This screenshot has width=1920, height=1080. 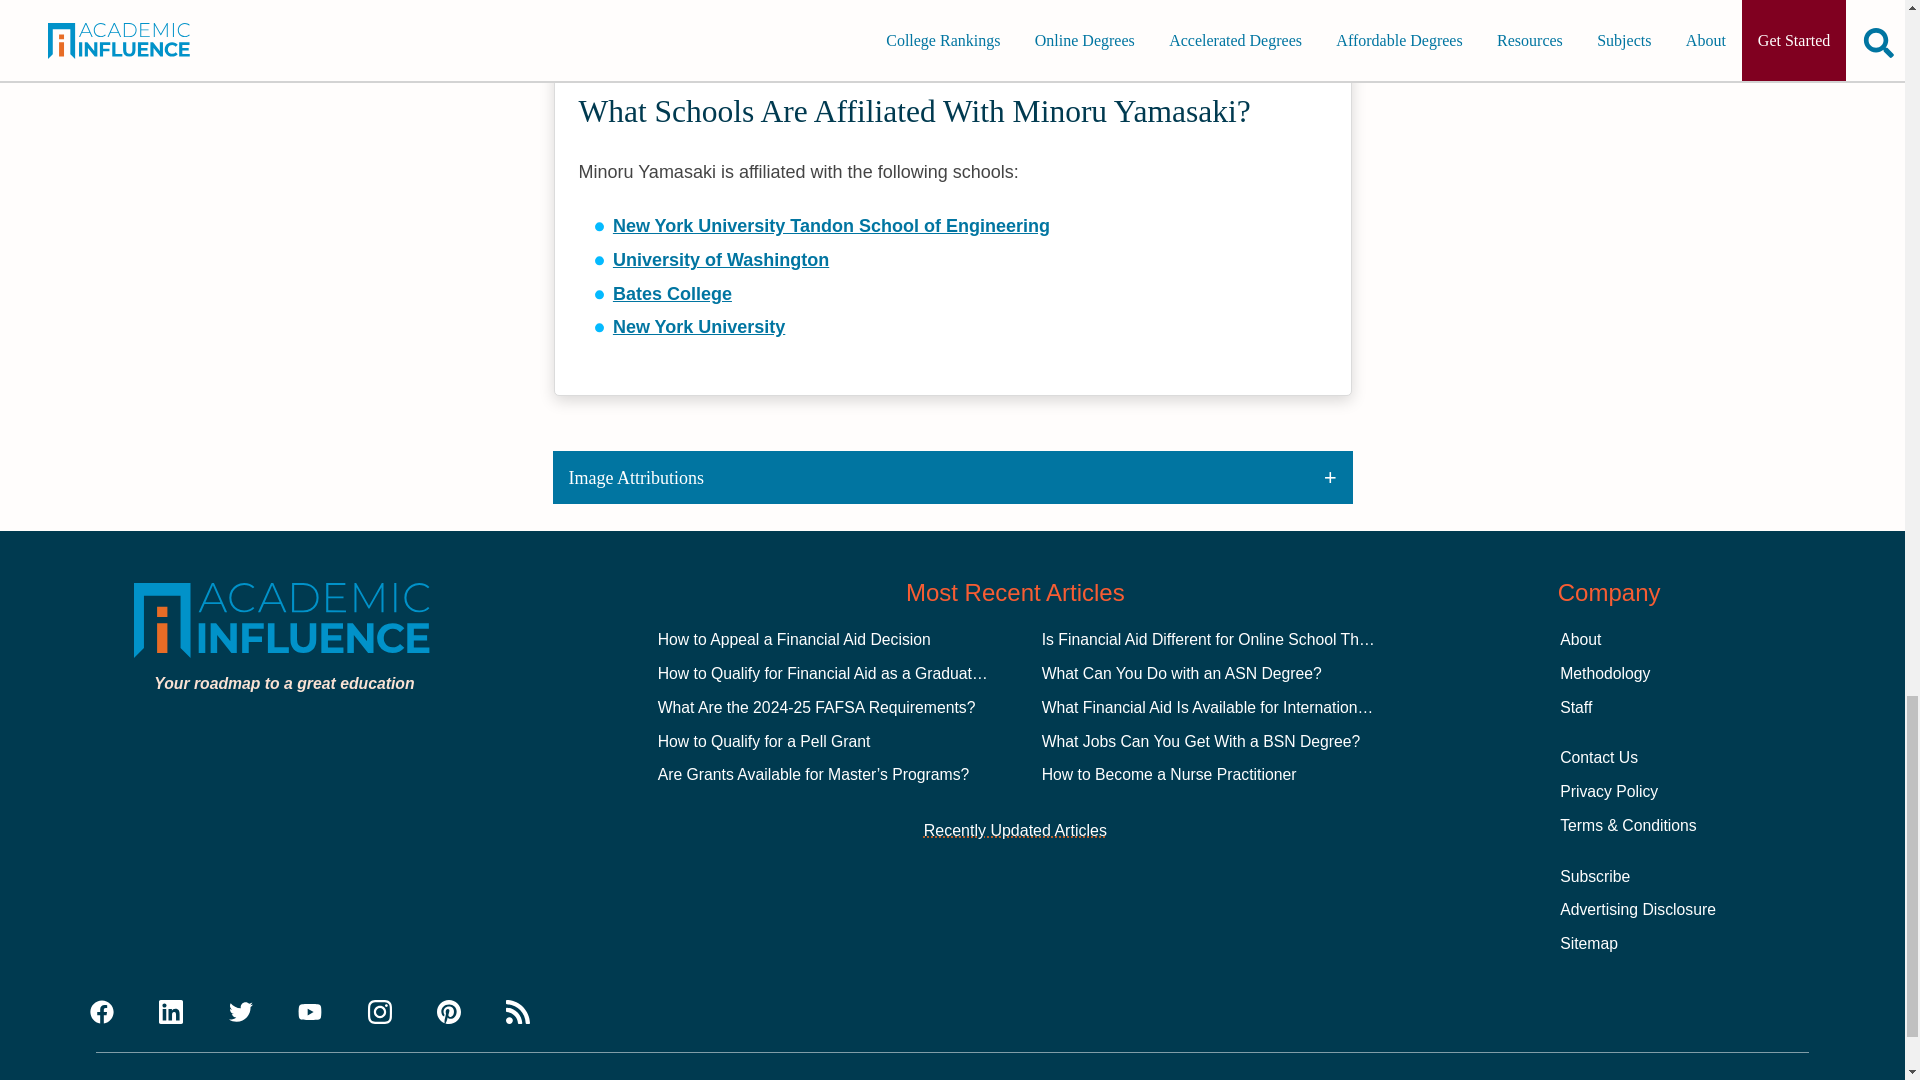 What do you see at coordinates (1250, 639) in the screenshot?
I see `Is Financial Aid Different for Online School Than In-Person?` at bounding box center [1250, 639].